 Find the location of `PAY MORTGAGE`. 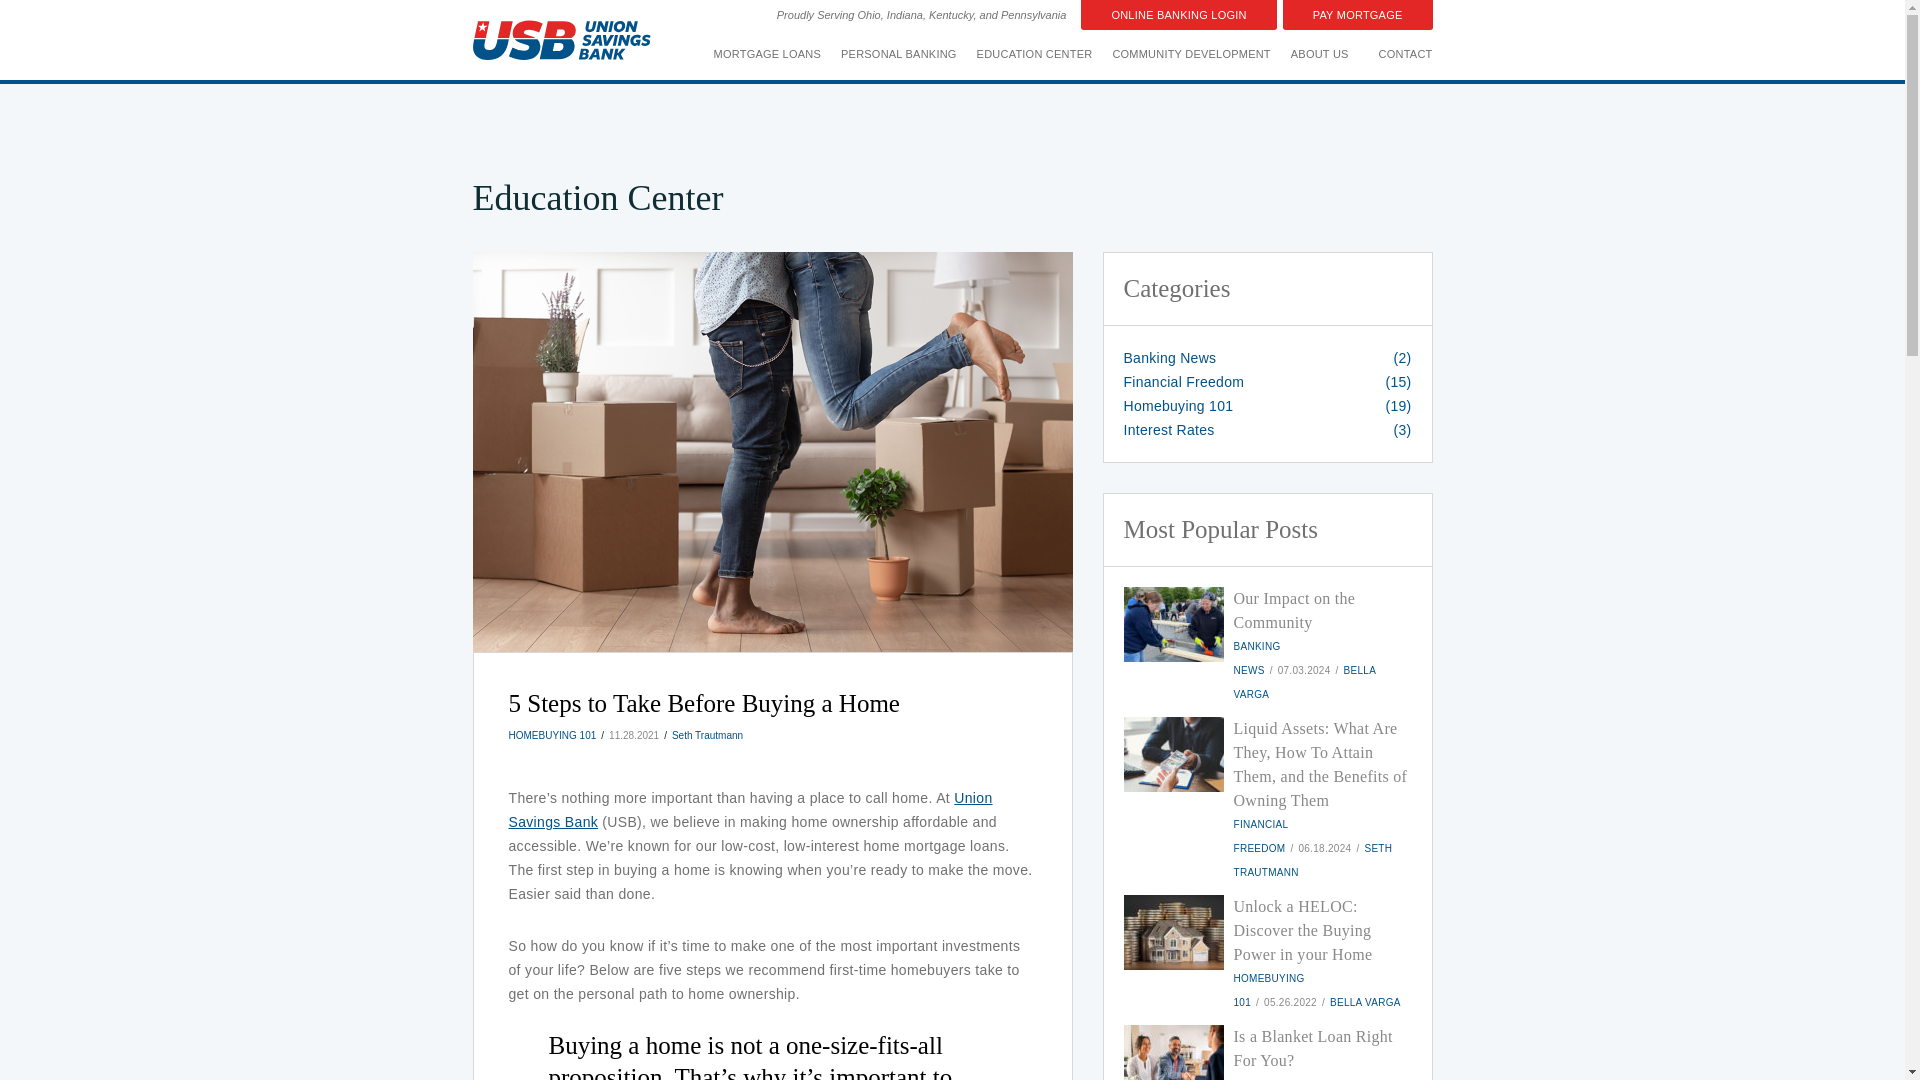

PAY MORTGAGE is located at coordinates (1357, 15).